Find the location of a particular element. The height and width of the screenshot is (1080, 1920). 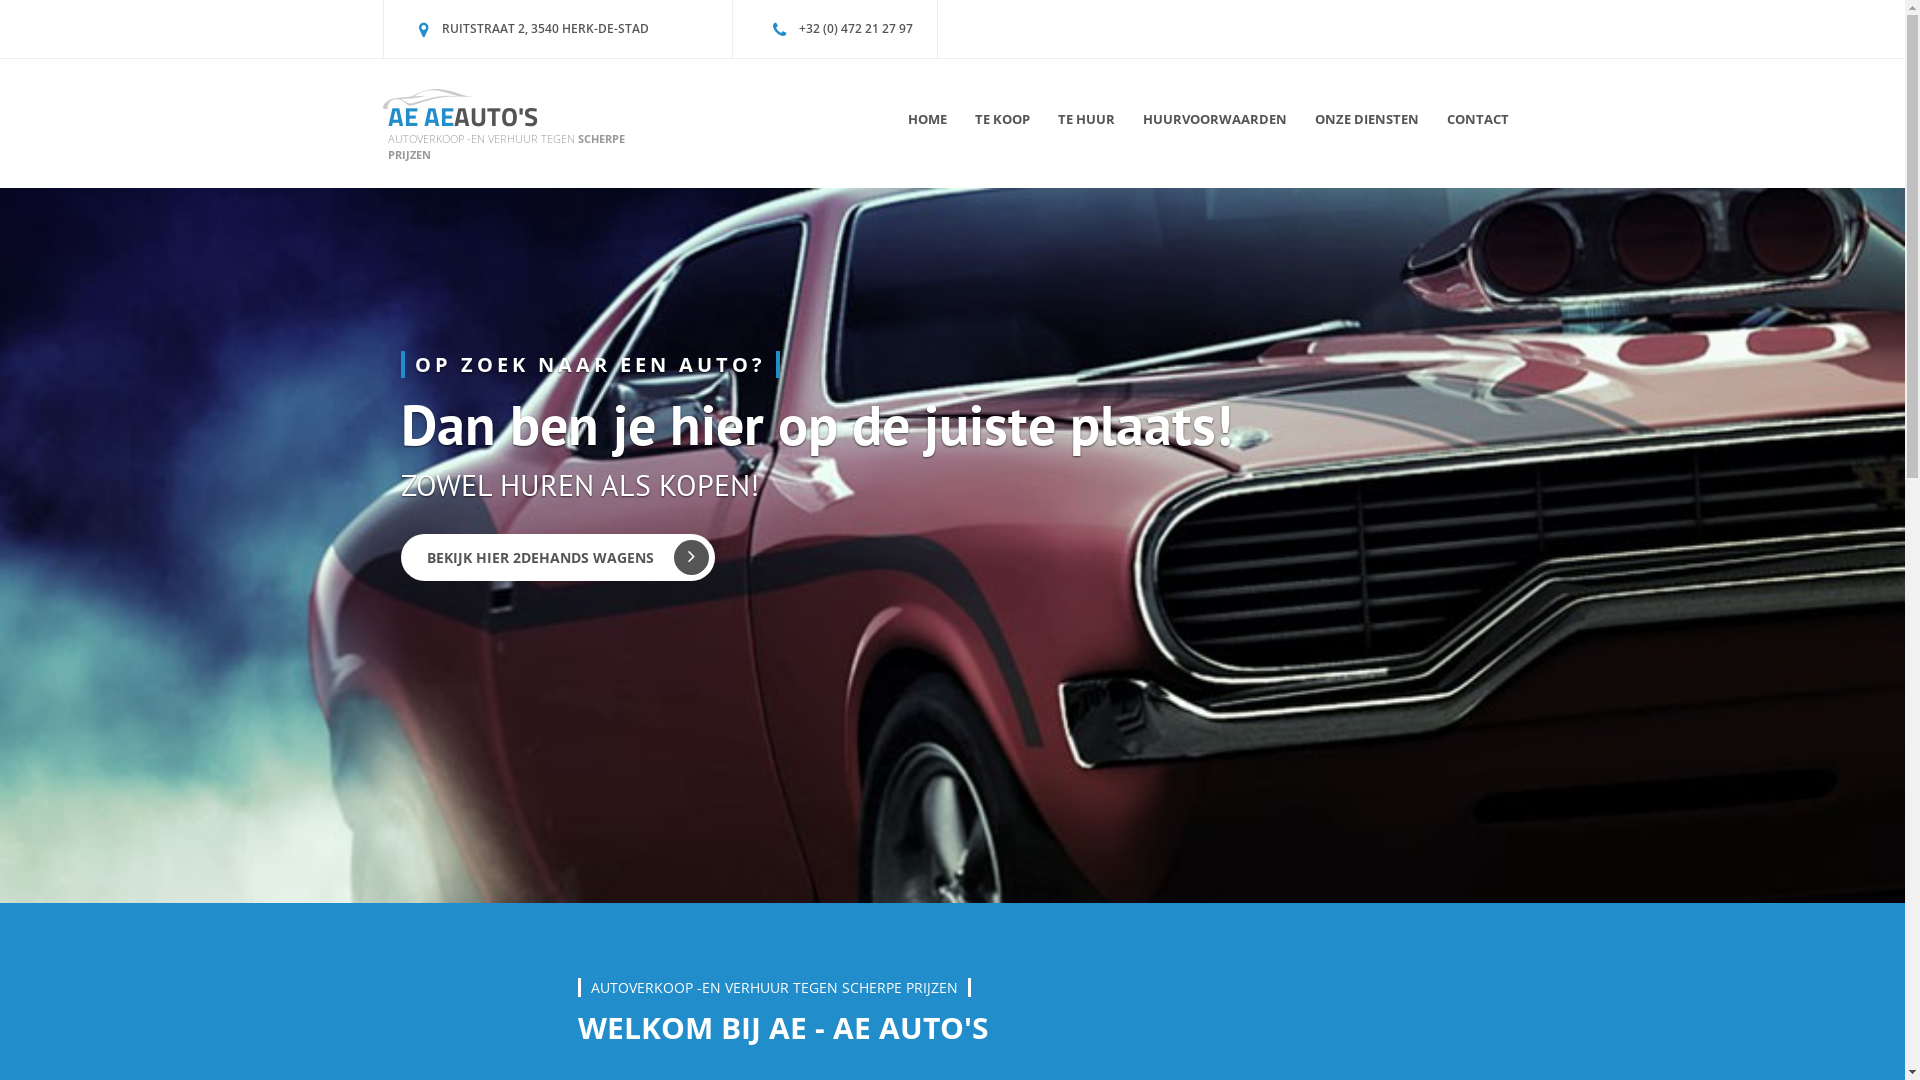

TE KOOP is located at coordinates (1002, 126).